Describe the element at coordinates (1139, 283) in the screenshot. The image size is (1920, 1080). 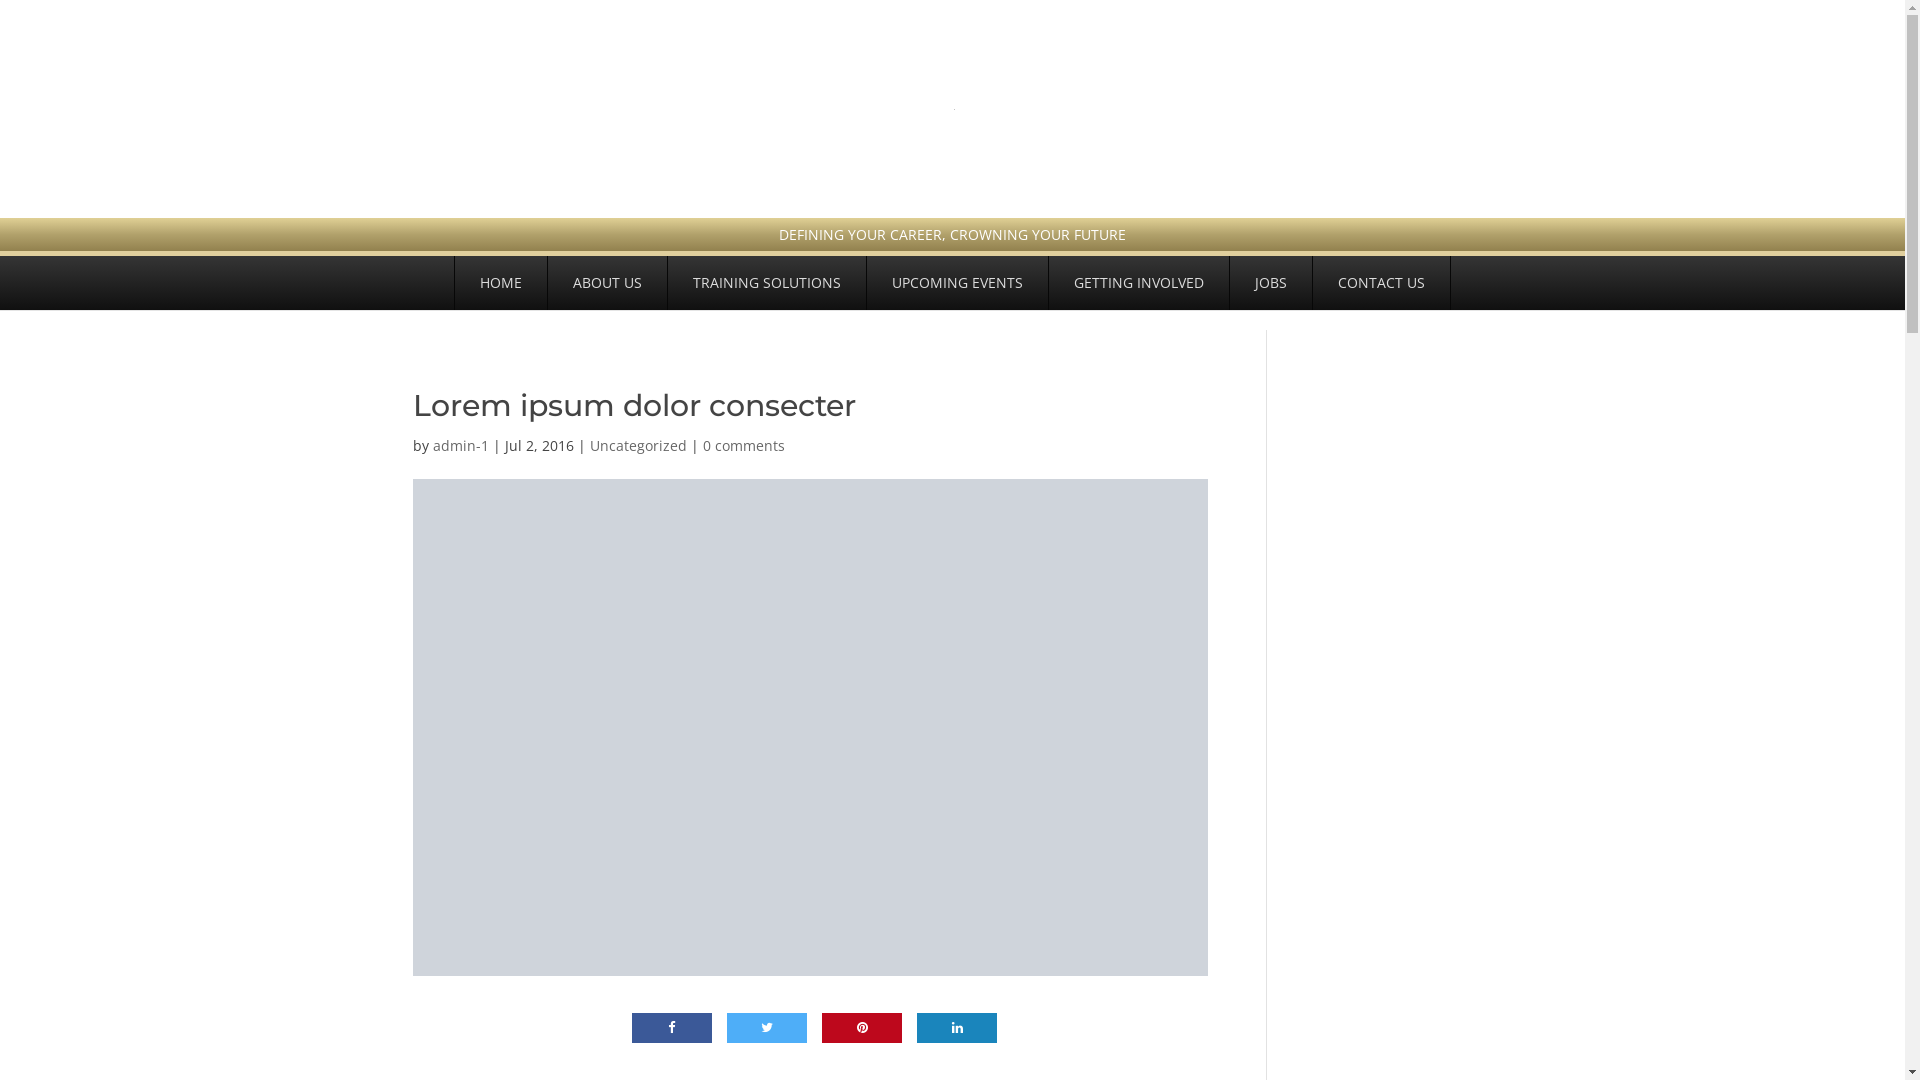
I see `GETTING INVOLVED` at that location.